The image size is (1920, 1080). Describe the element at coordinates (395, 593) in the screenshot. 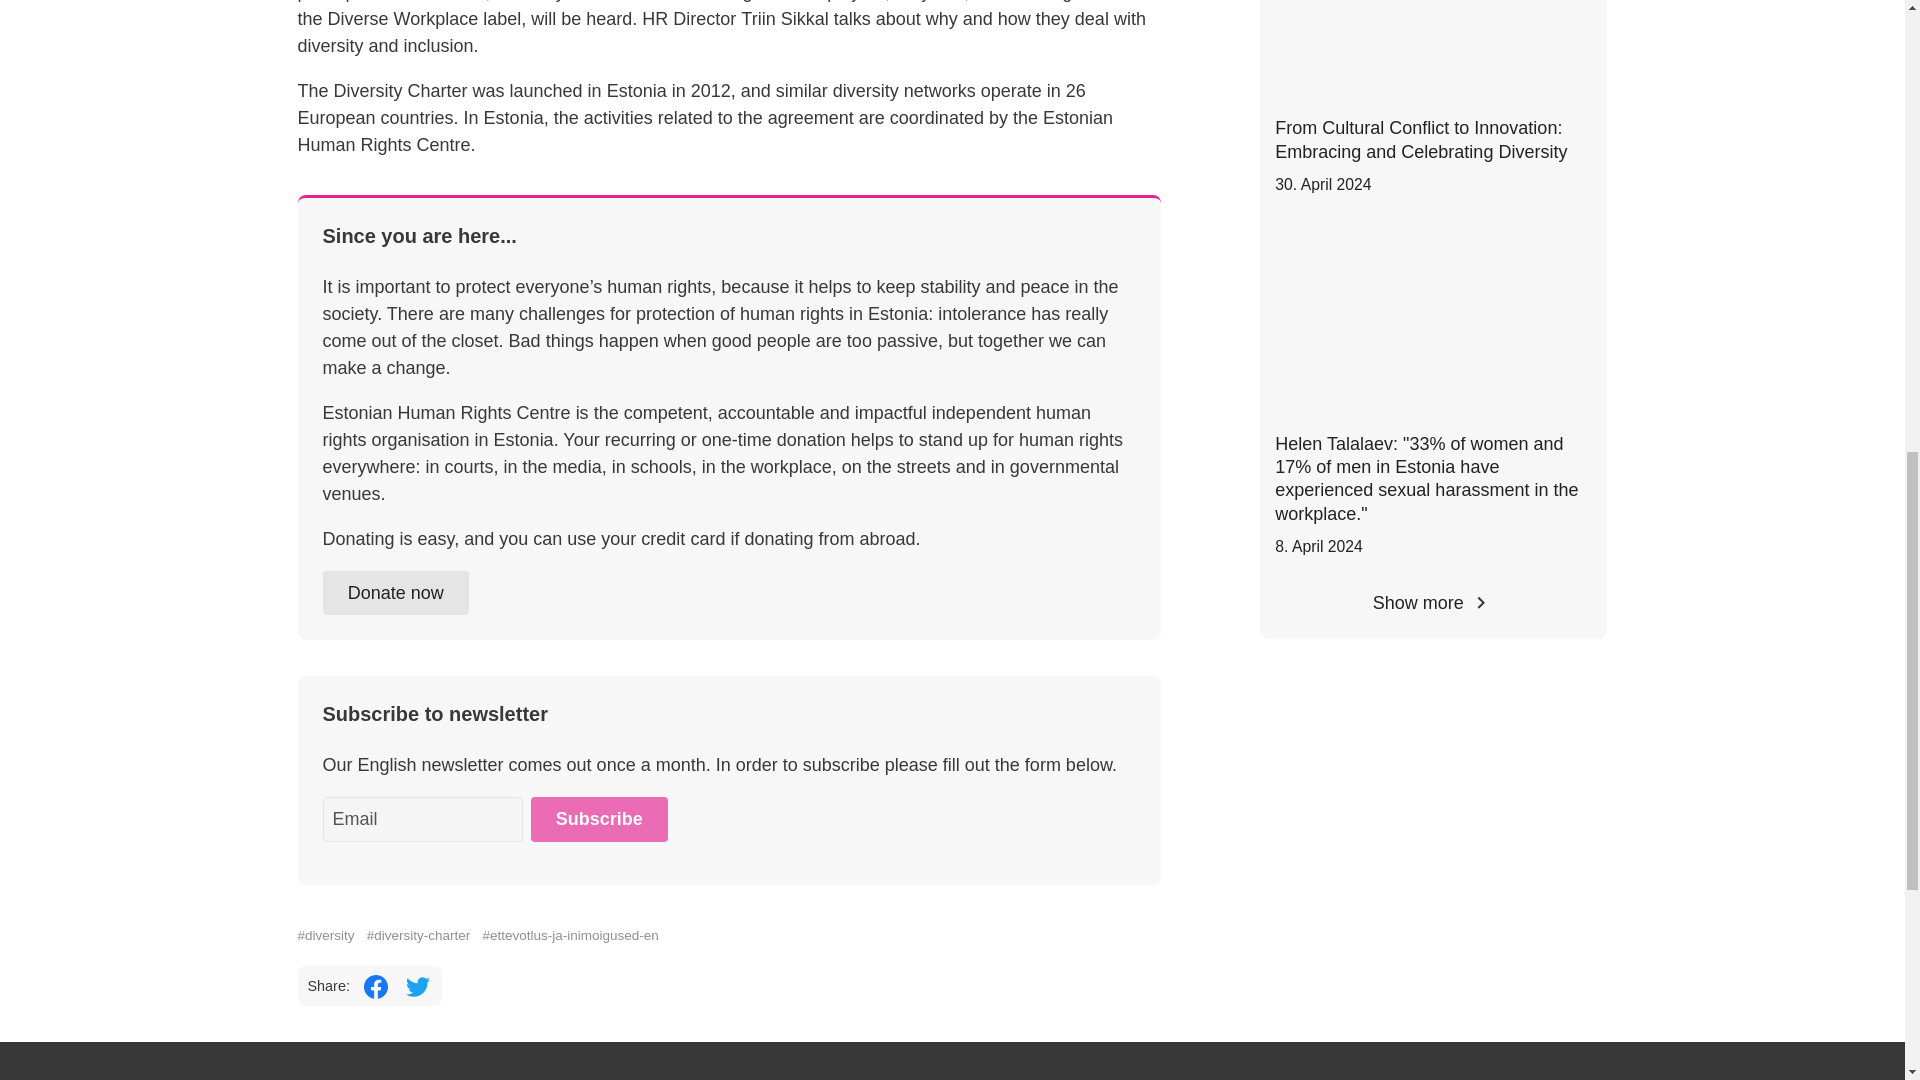

I see `Donate now` at that location.